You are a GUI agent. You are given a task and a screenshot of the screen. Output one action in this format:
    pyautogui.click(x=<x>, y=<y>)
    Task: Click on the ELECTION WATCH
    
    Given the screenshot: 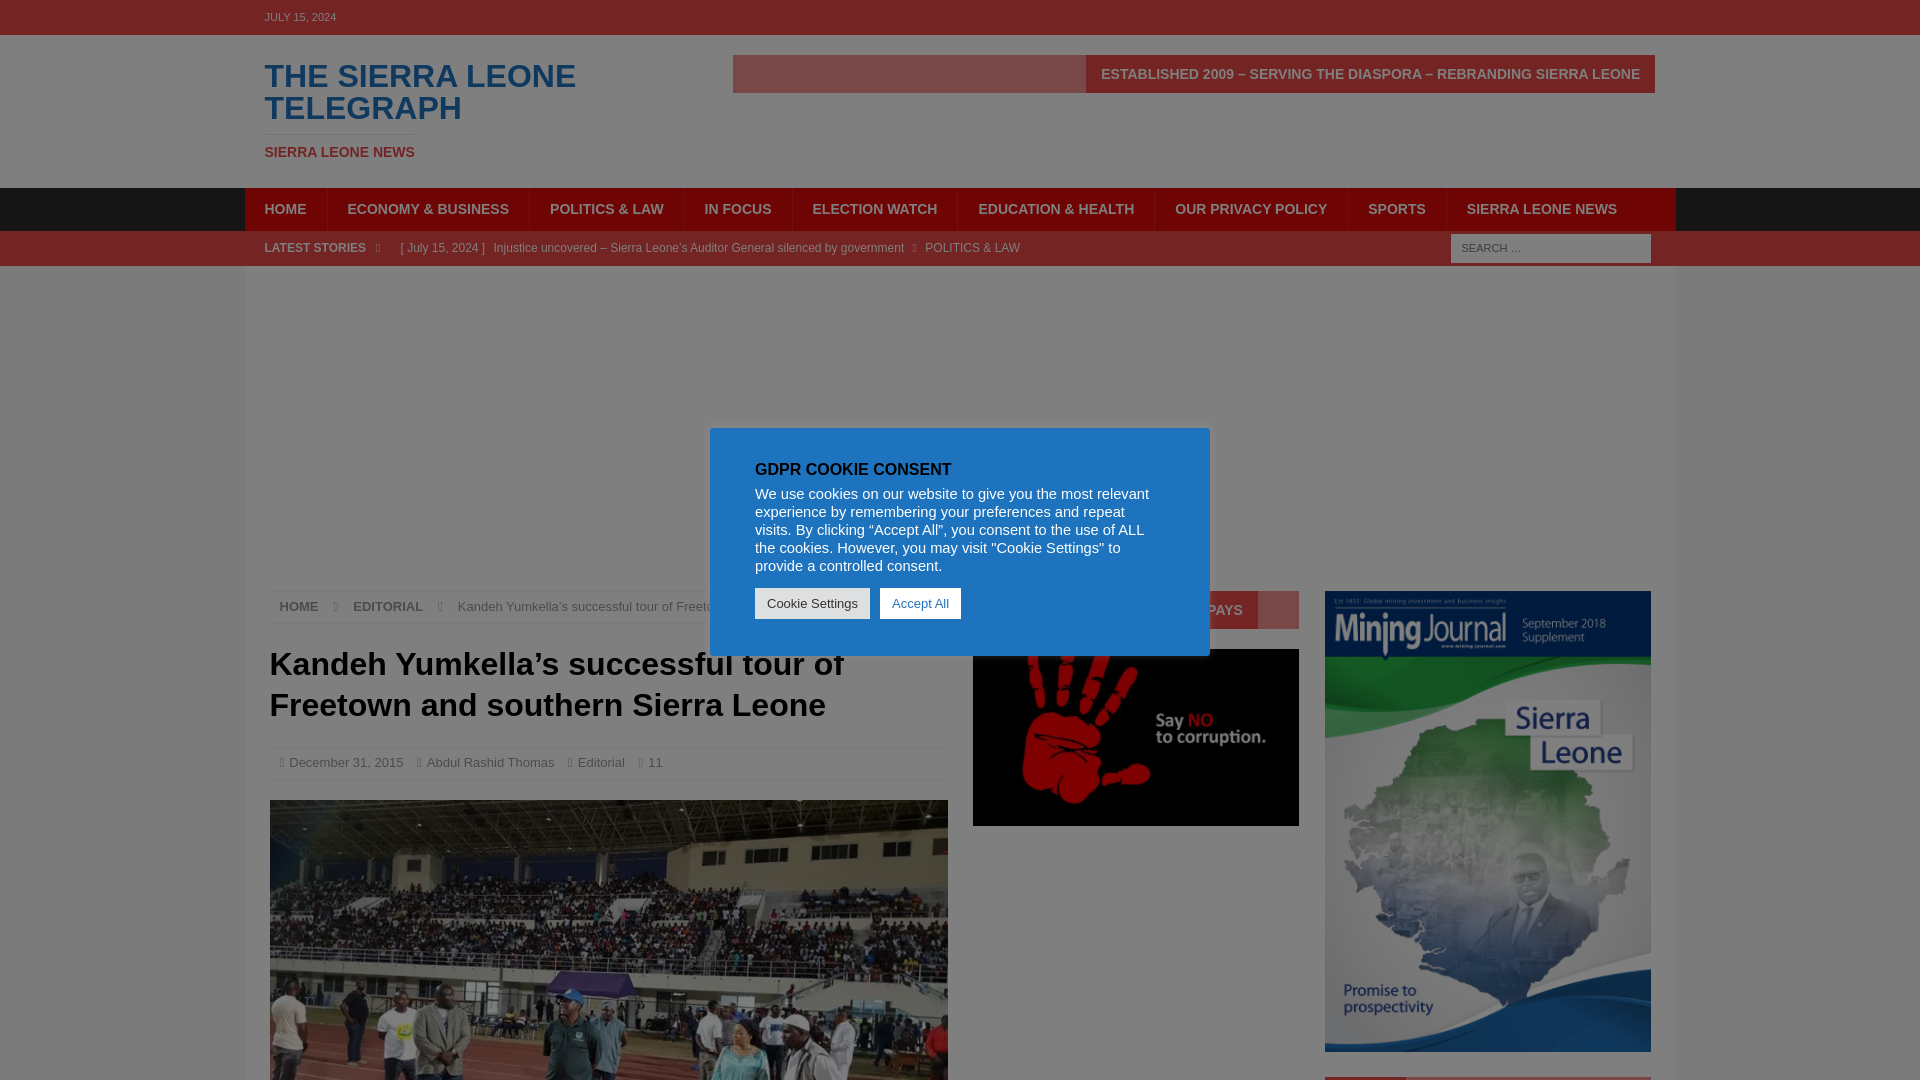 What is the action you would take?
    pyautogui.click(x=874, y=208)
    